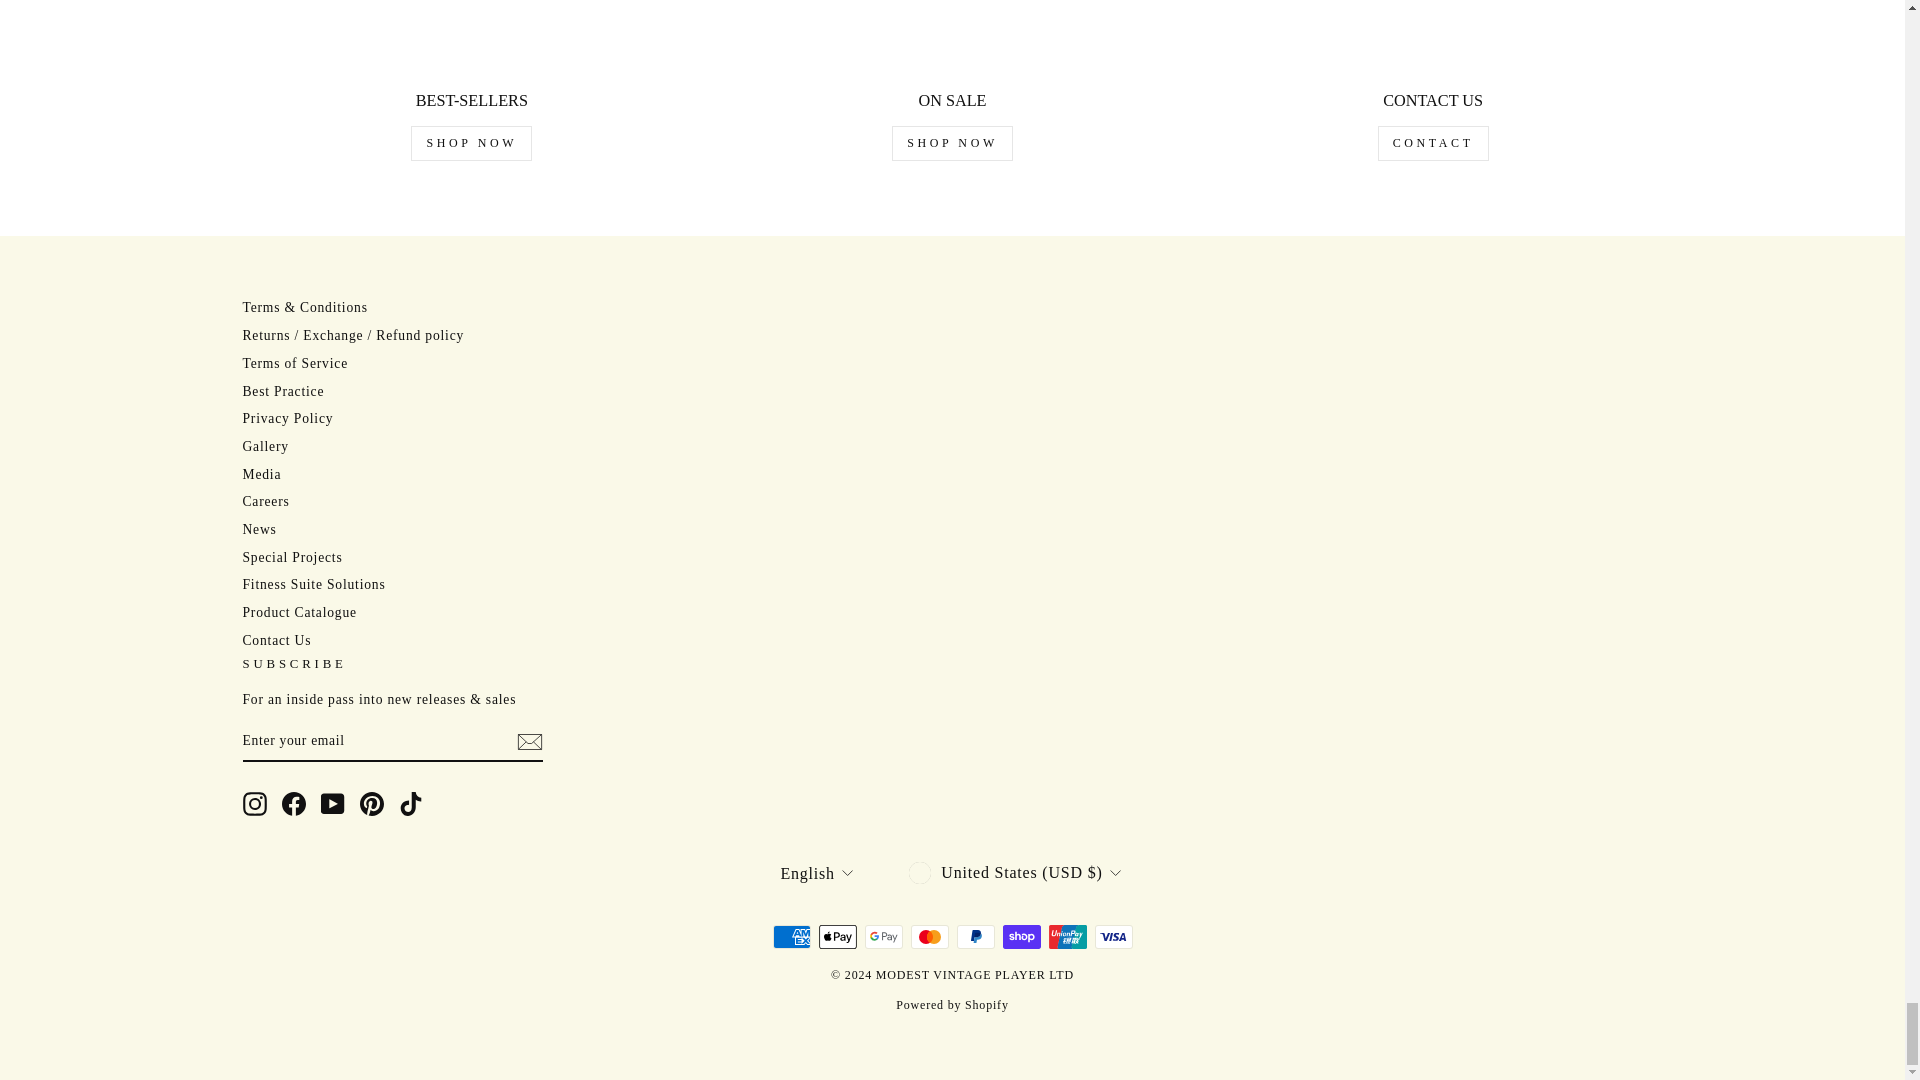  I want to click on icon-email, so click(528, 742).